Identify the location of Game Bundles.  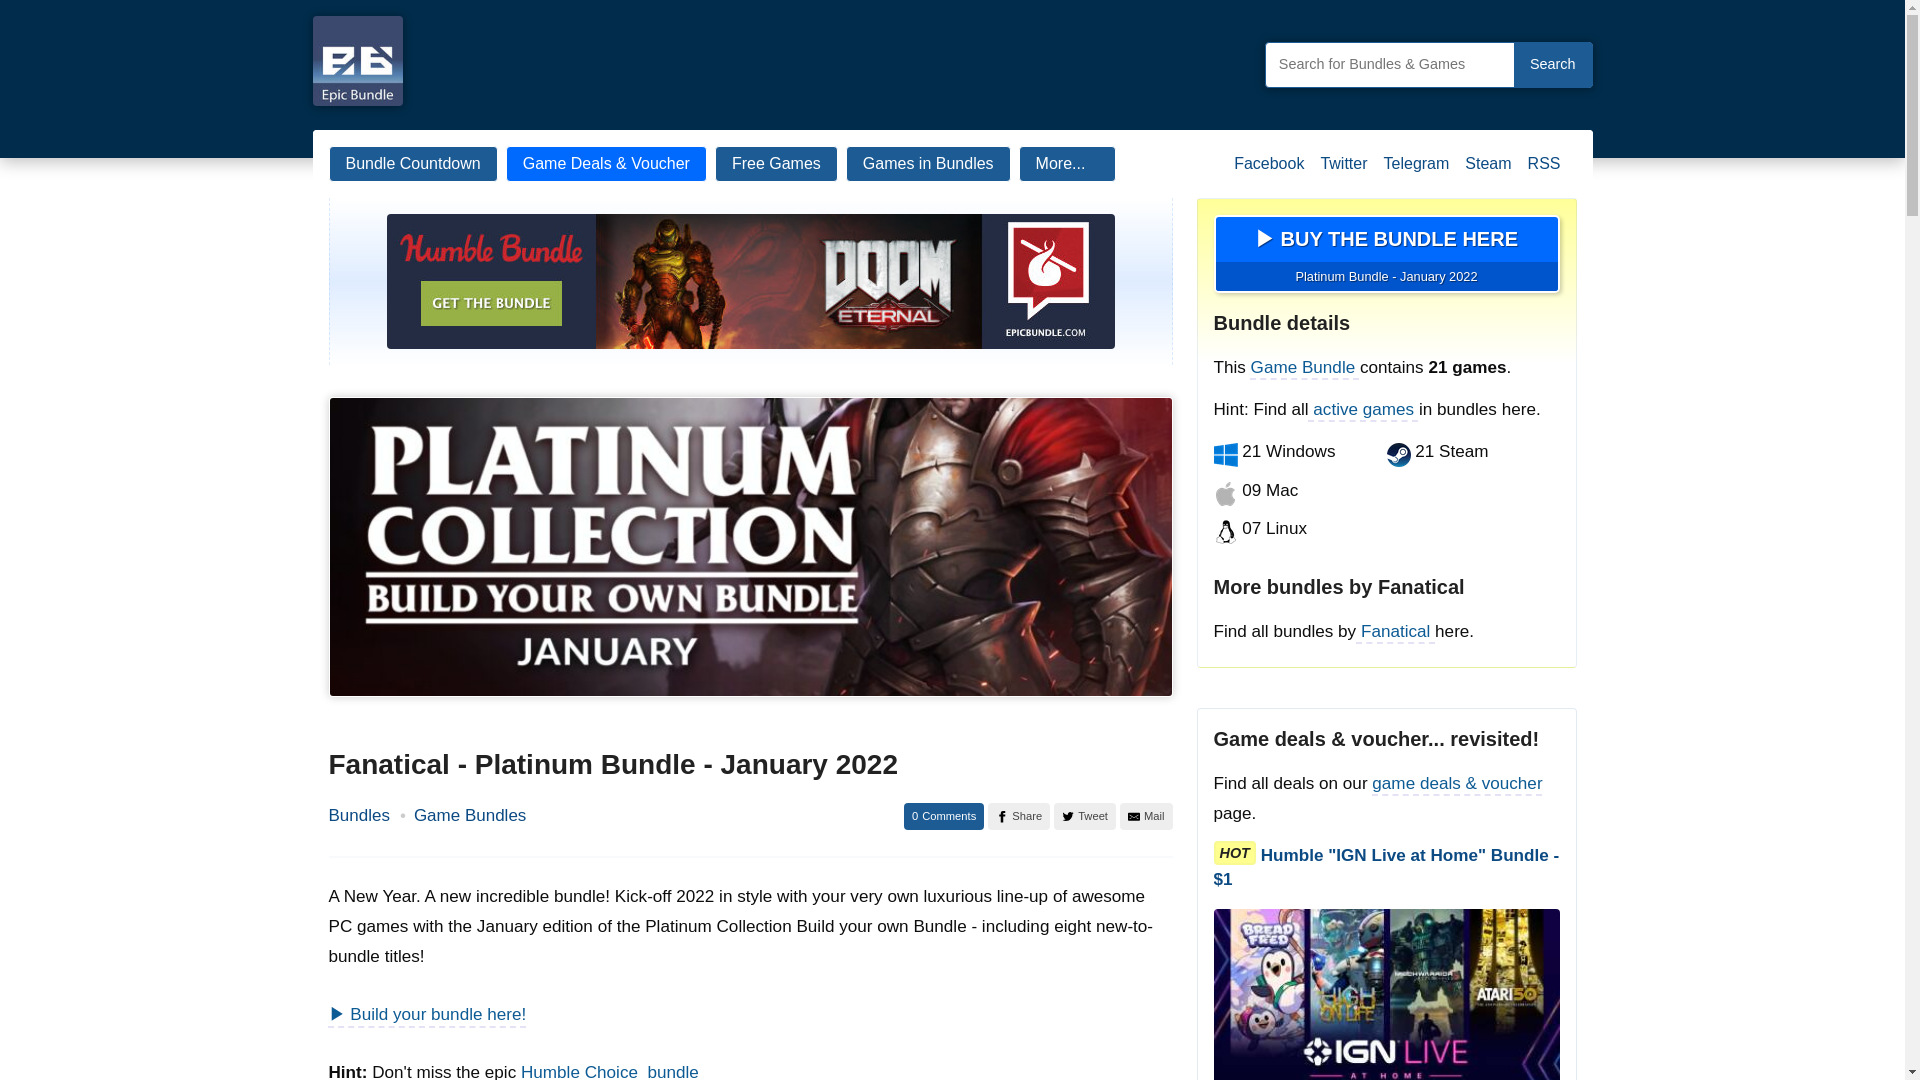
(470, 816).